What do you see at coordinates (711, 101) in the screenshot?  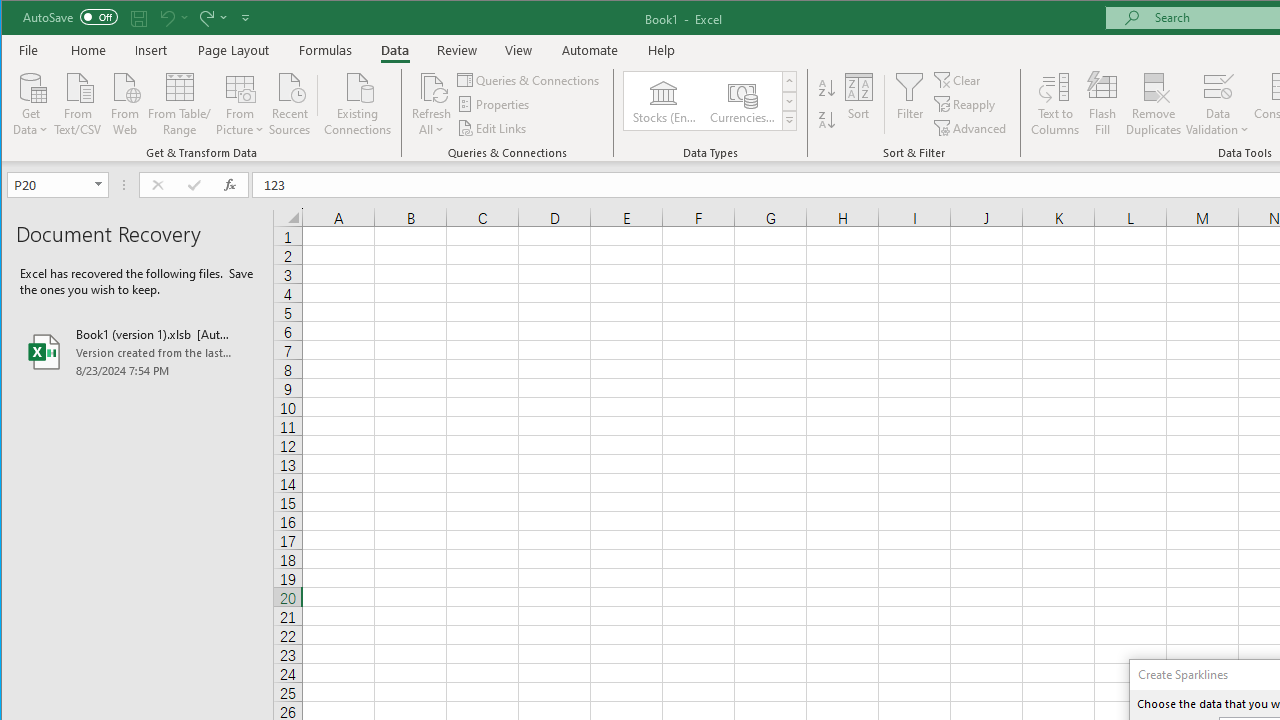 I see `AutomationID: ConvertToLinkedEntity` at bounding box center [711, 101].